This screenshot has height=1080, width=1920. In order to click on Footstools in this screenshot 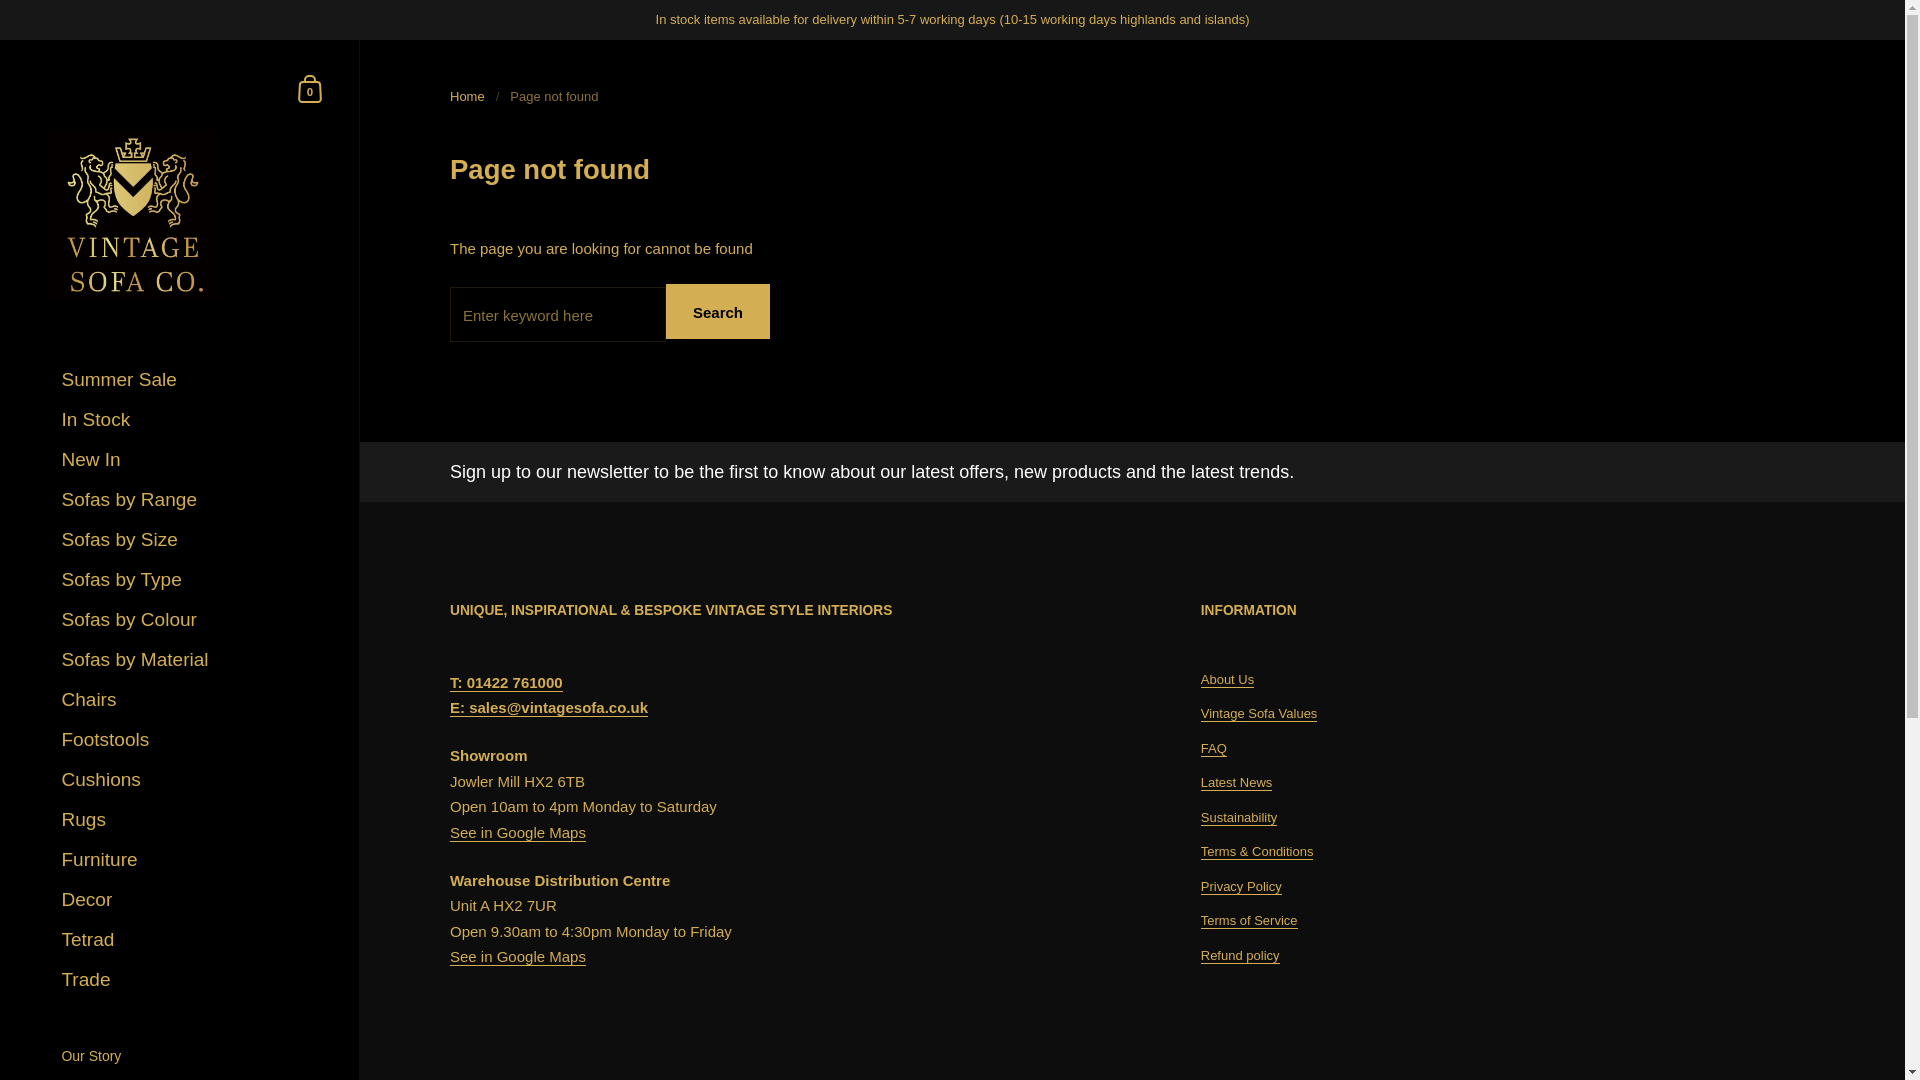, I will do `click(186, 740)`.